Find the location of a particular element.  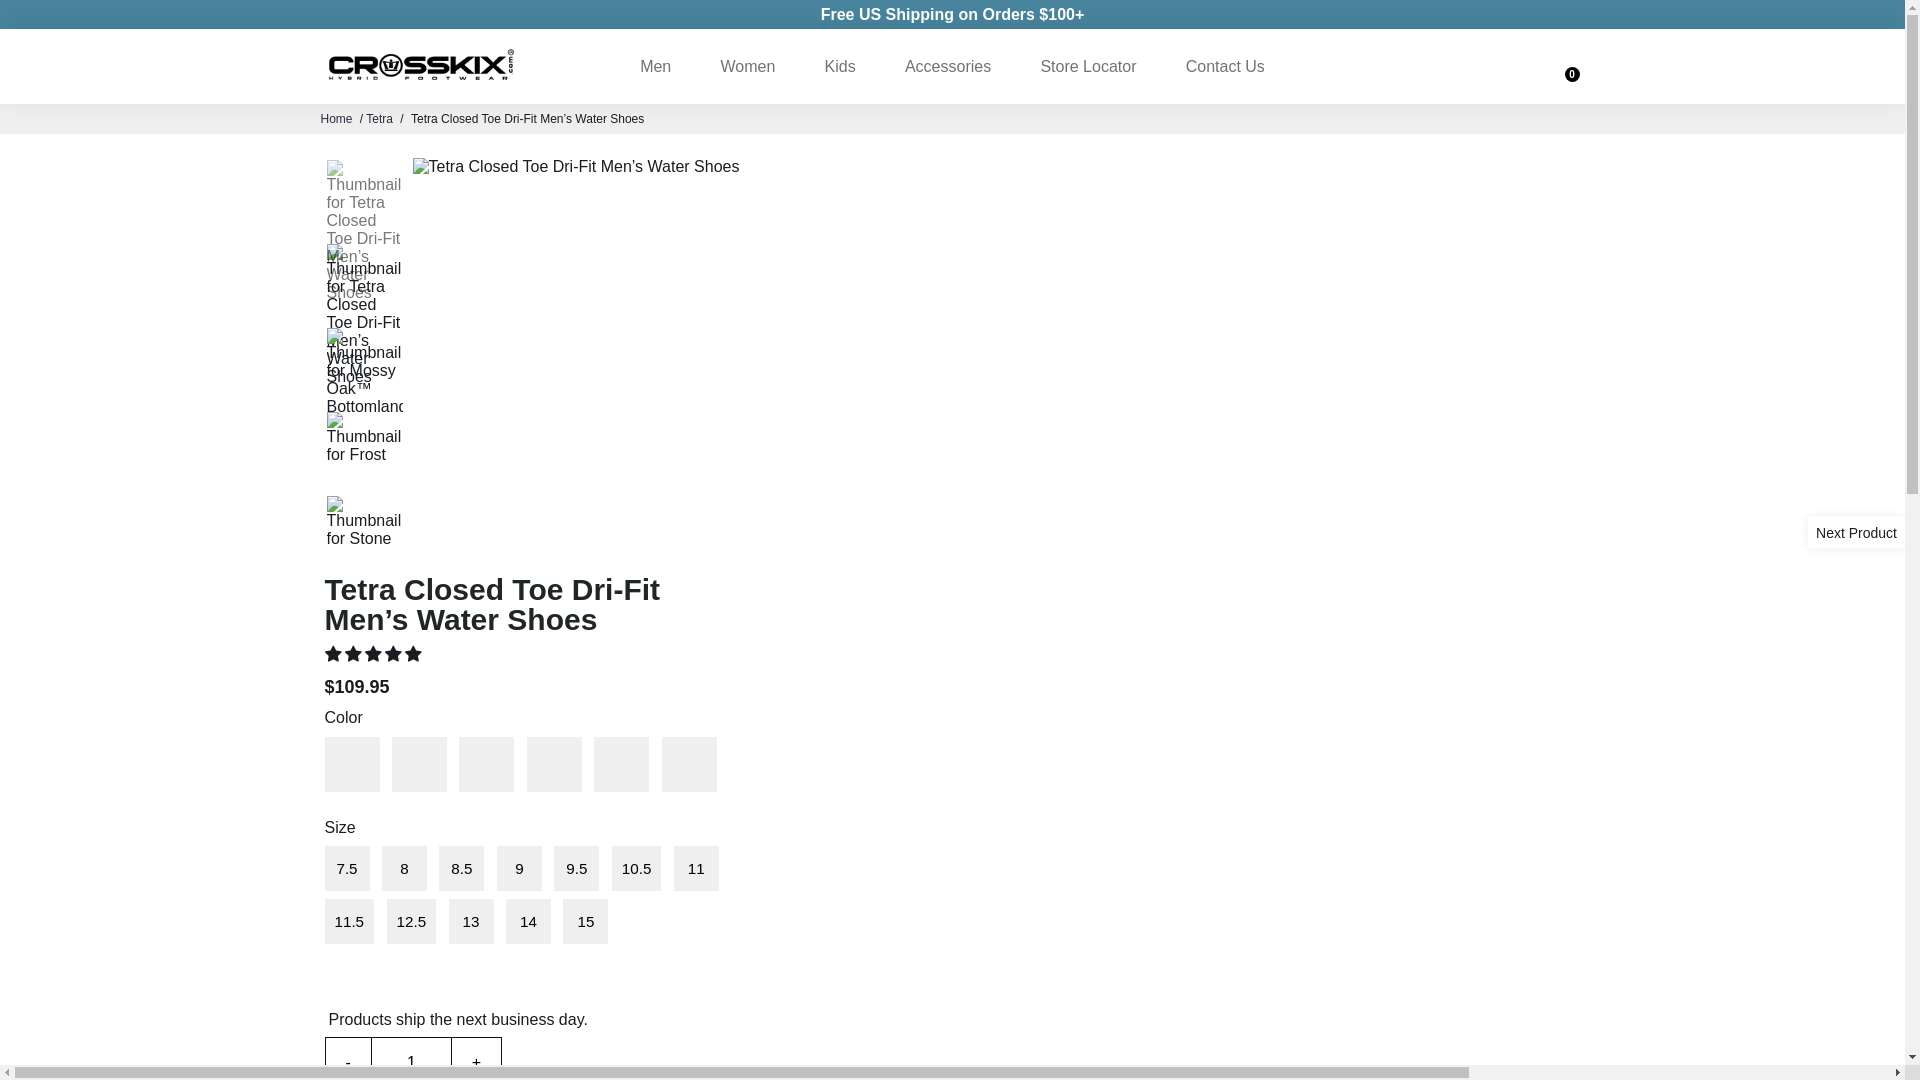

Women is located at coordinates (747, 66).